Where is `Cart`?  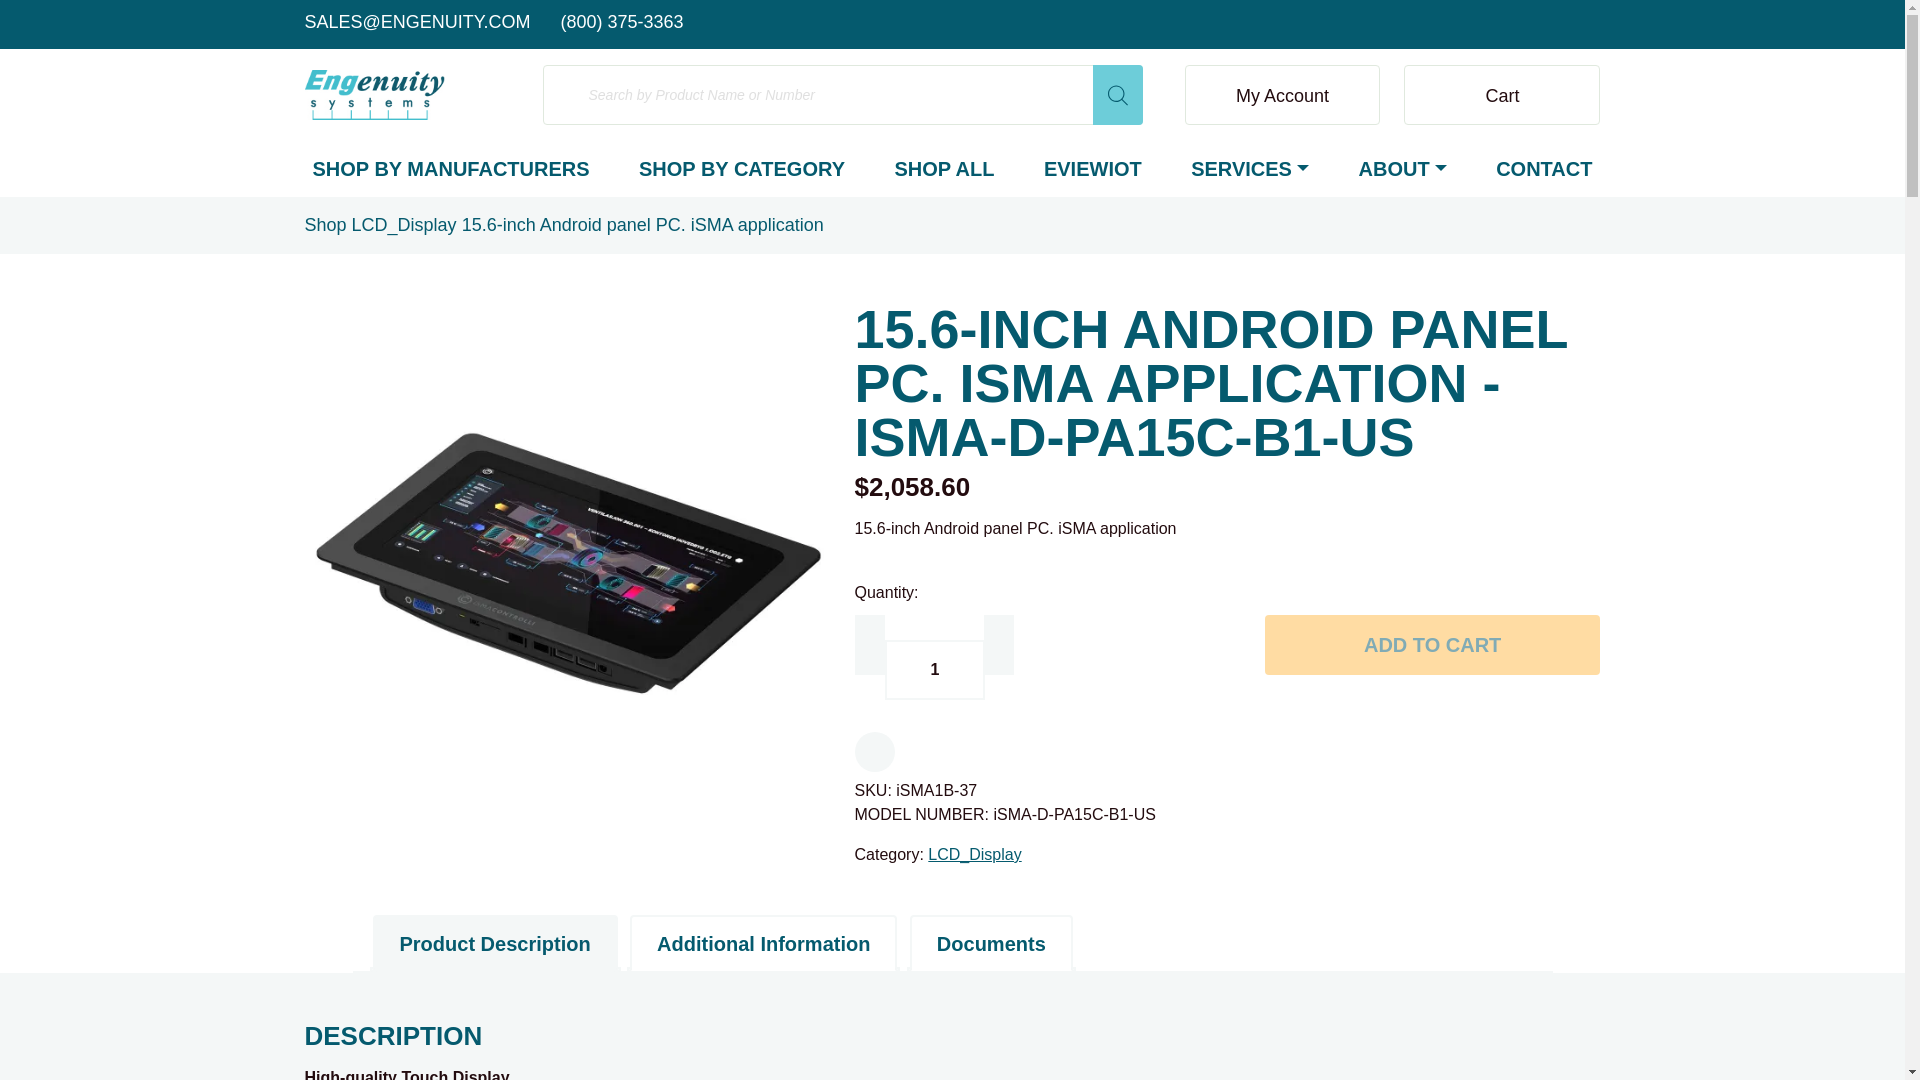
Cart is located at coordinates (1501, 94).